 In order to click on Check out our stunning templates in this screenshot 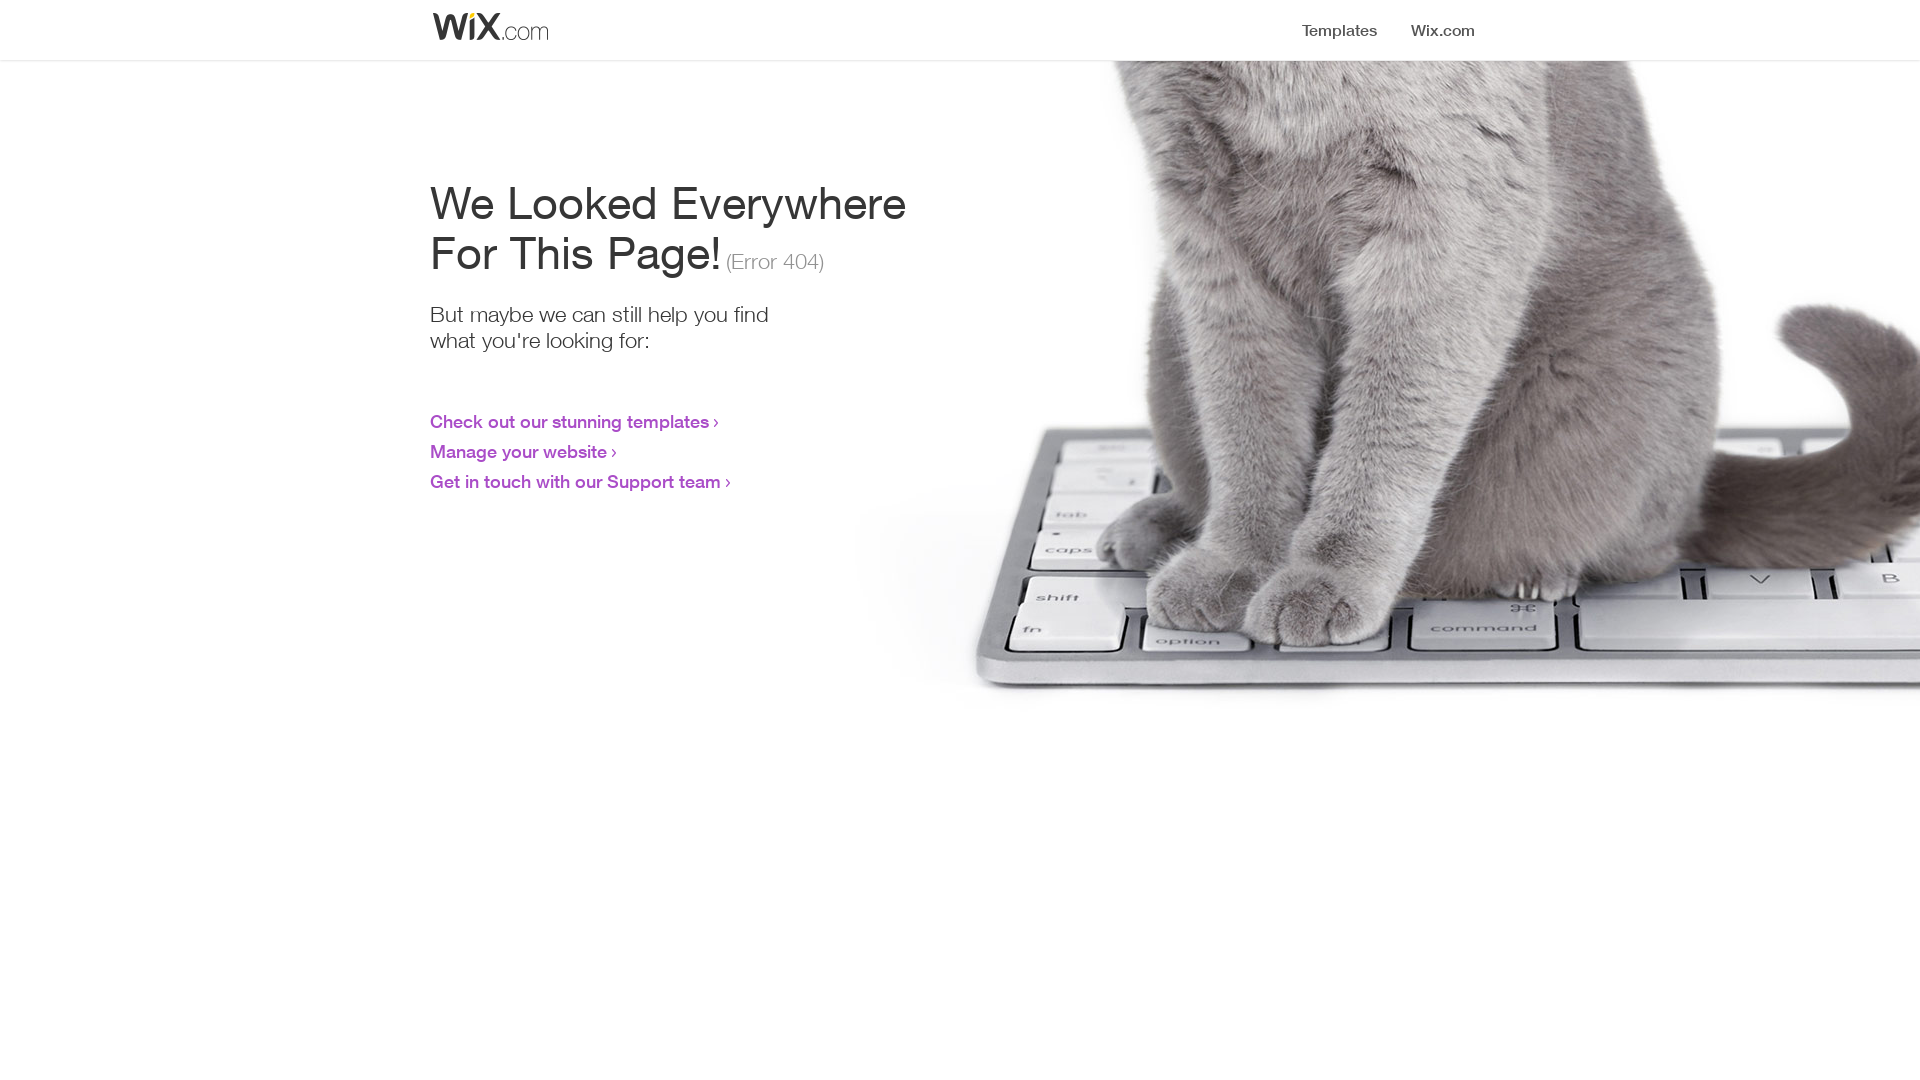, I will do `click(570, 421)`.